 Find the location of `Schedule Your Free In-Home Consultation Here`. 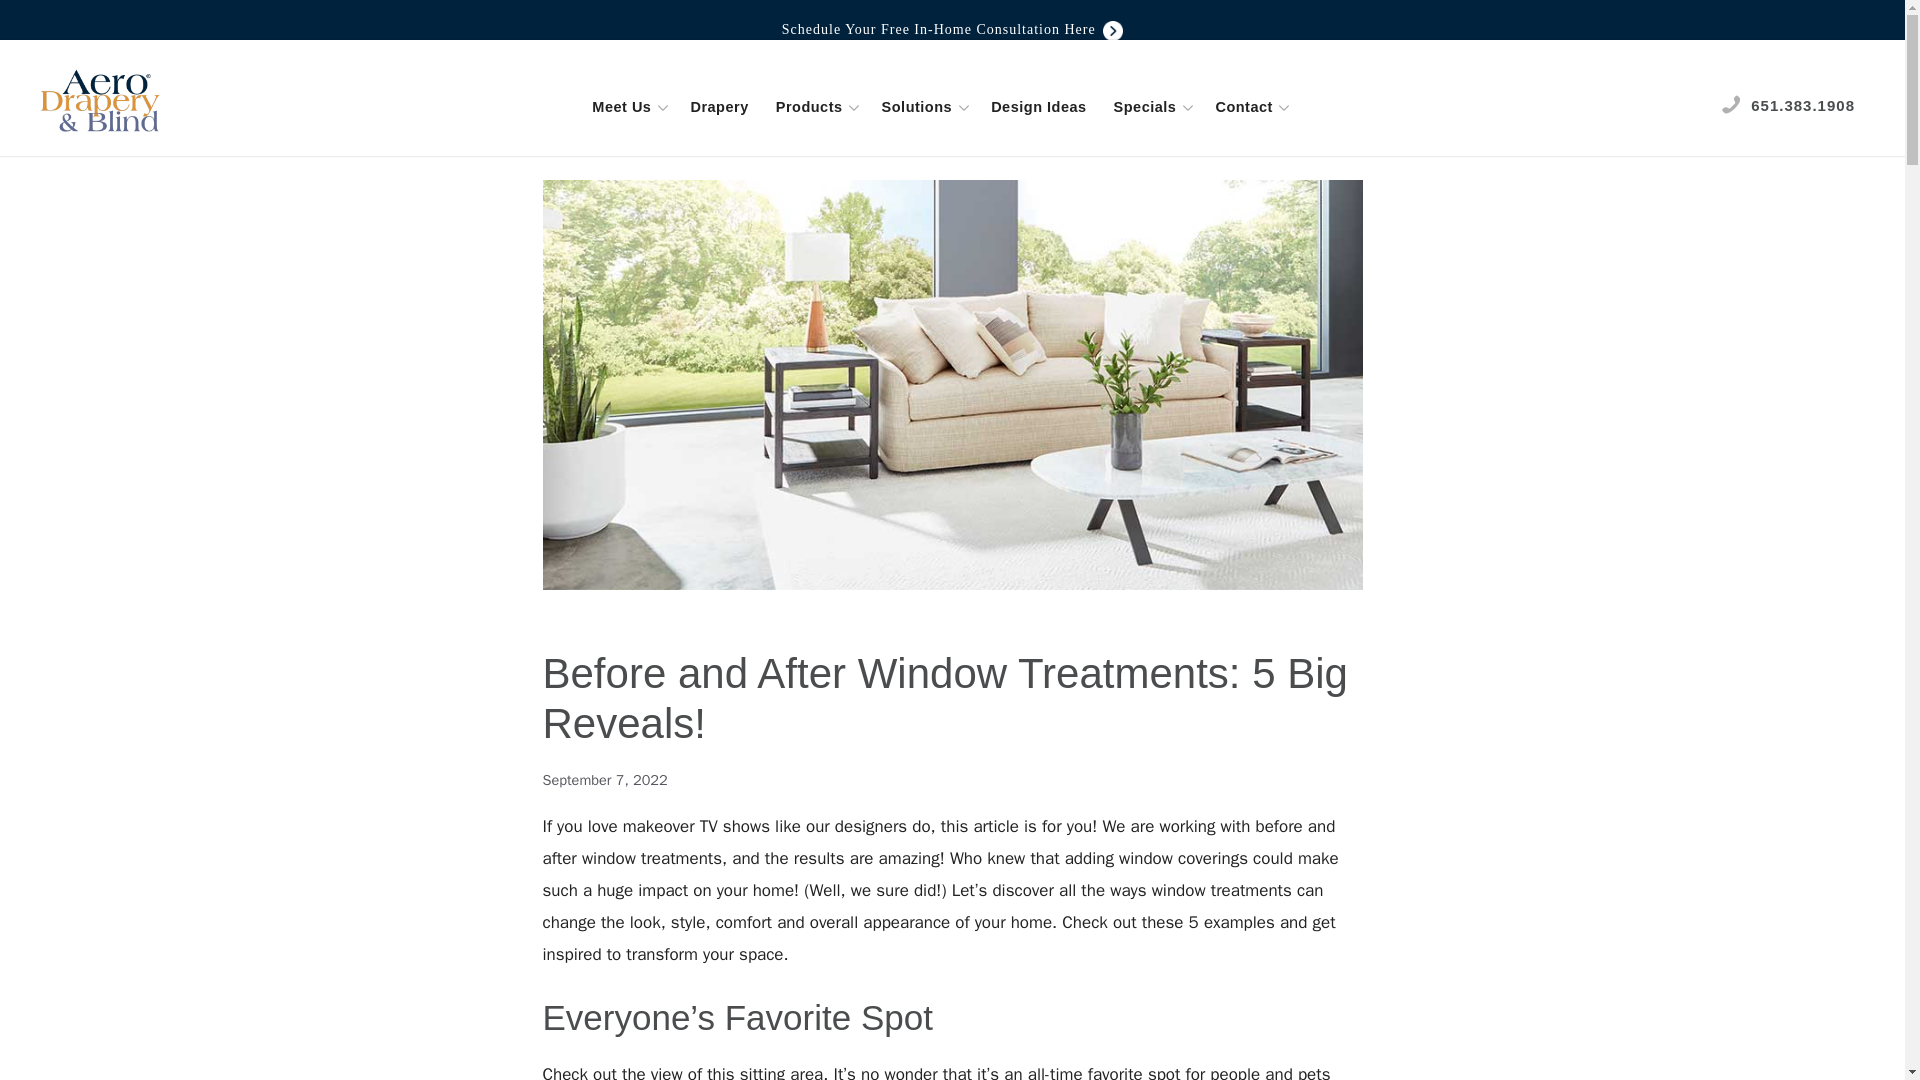

Schedule Your Free In-Home Consultation Here is located at coordinates (952, 28).